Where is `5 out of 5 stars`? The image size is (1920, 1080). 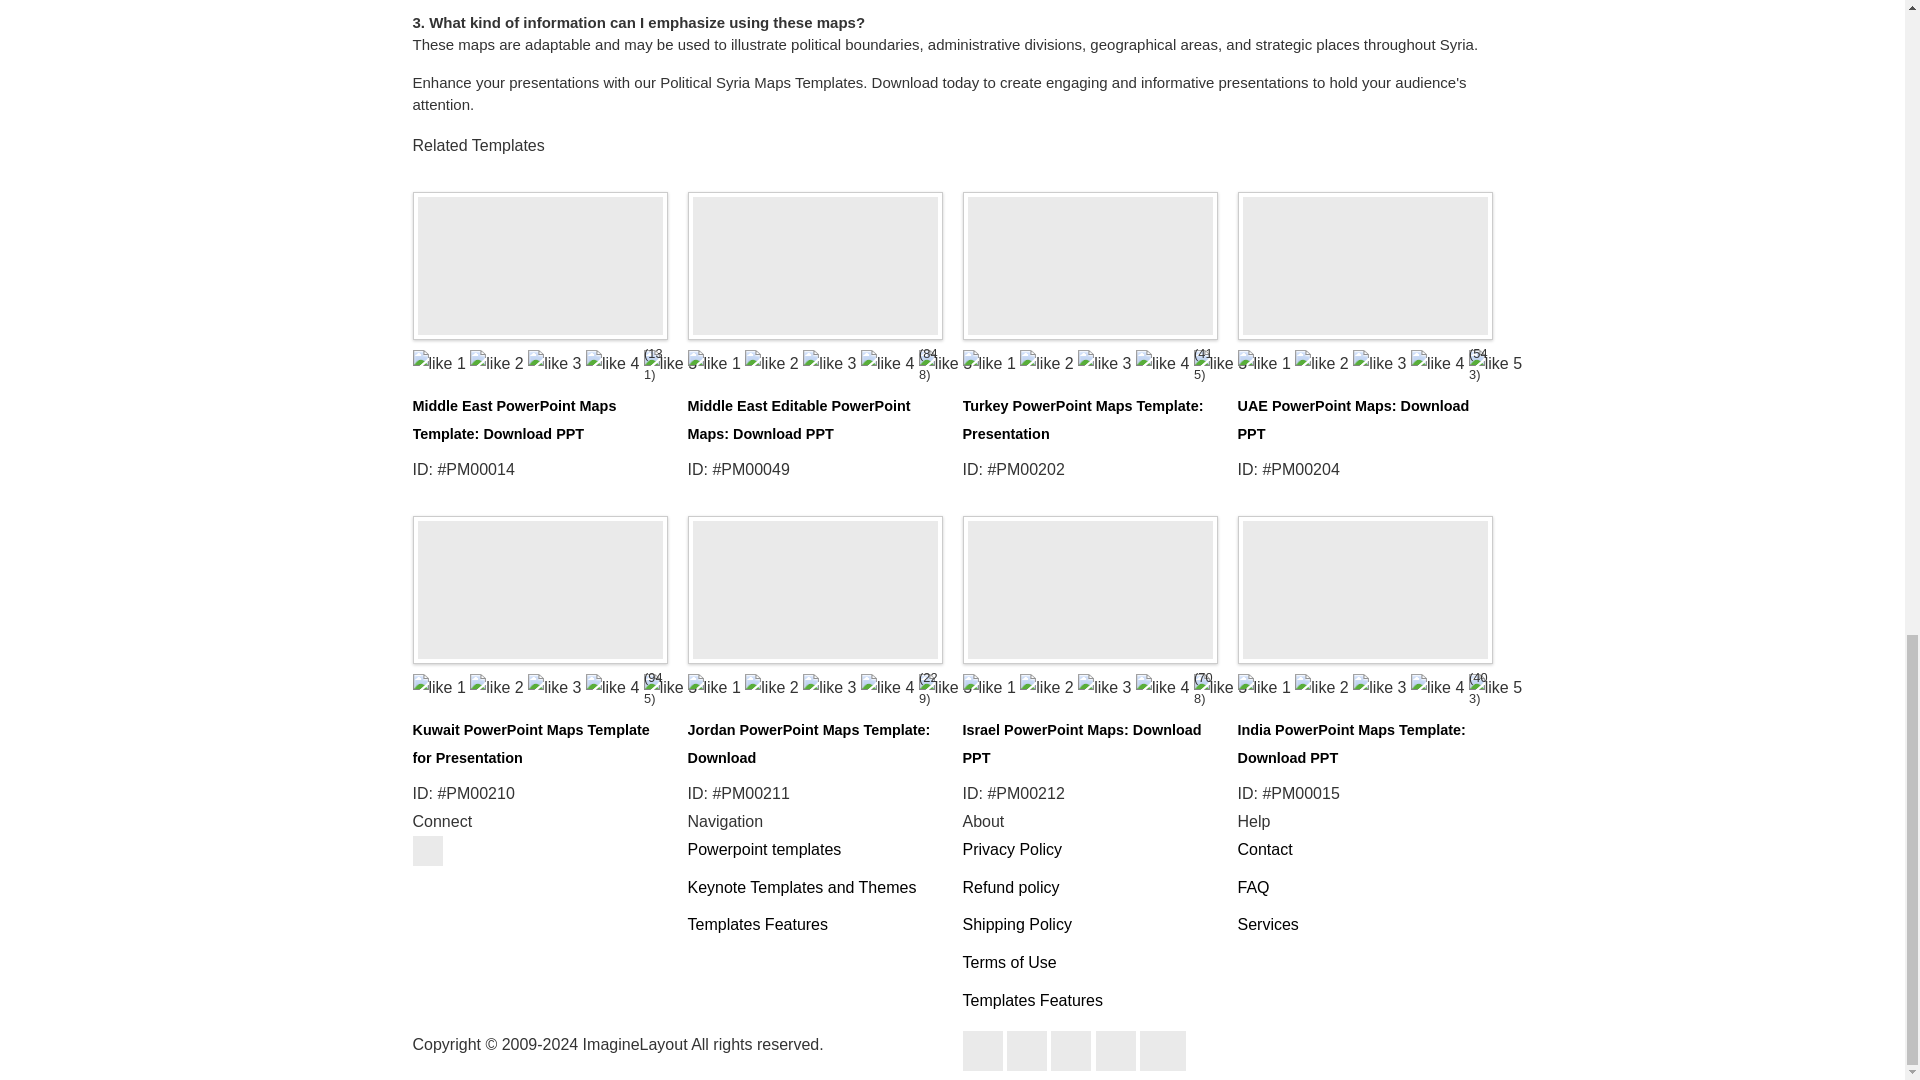 5 out of 5 stars is located at coordinates (524, 364).